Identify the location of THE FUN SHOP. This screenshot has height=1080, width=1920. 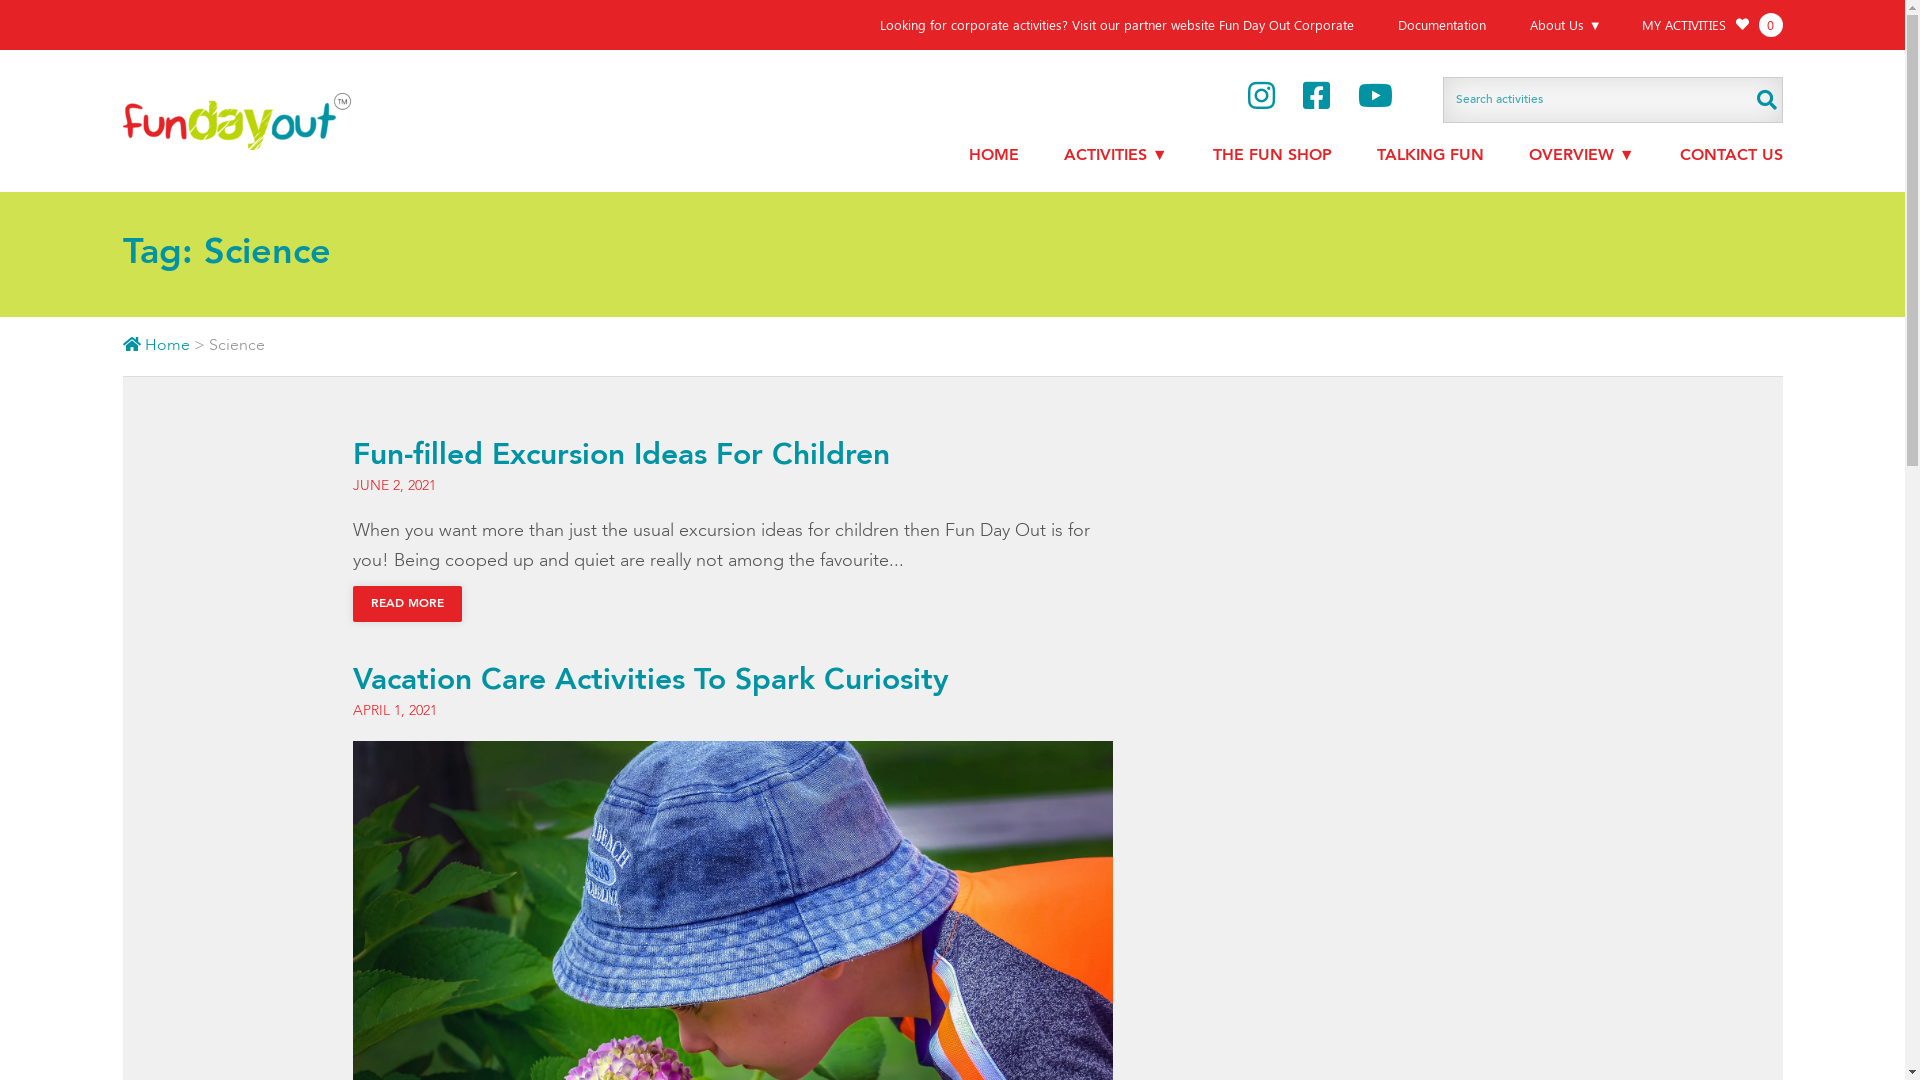
(1272, 156).